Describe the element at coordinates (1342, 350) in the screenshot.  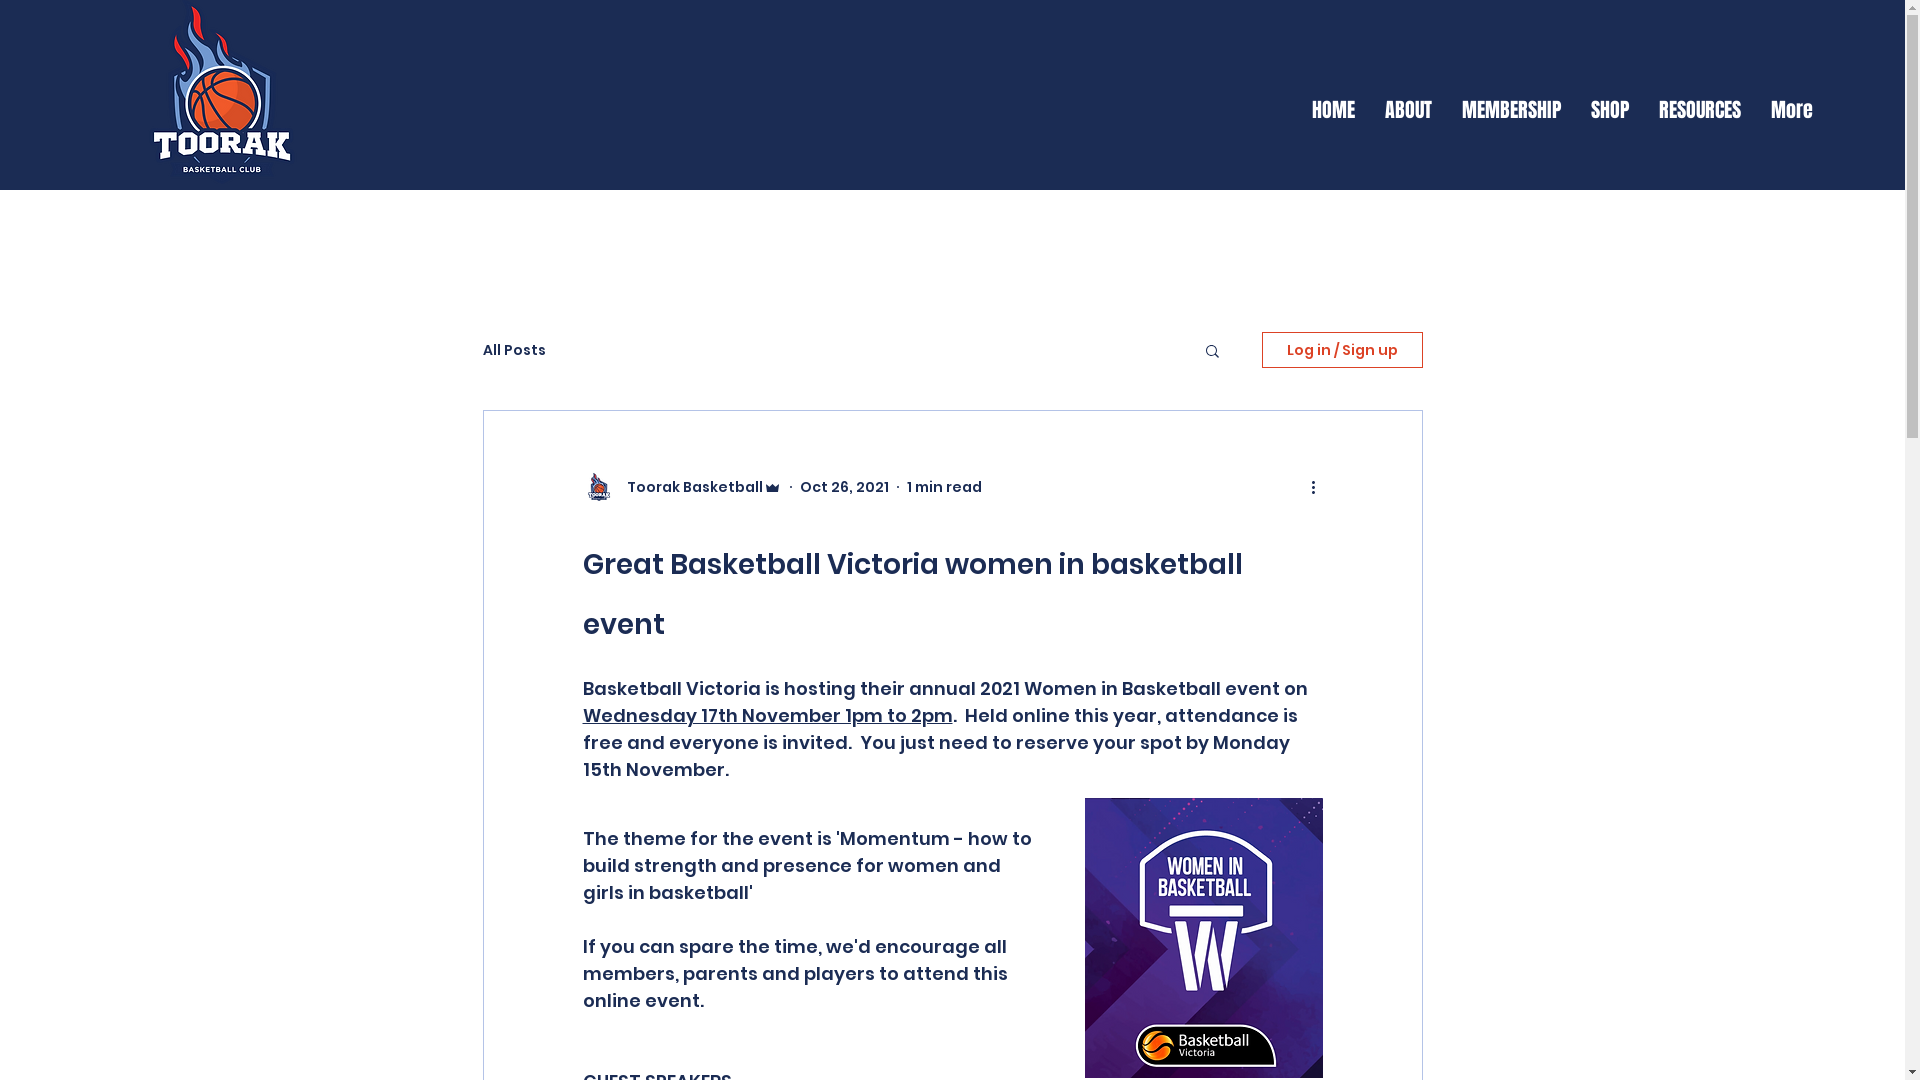
I see `Log in / Sign up` at that location.